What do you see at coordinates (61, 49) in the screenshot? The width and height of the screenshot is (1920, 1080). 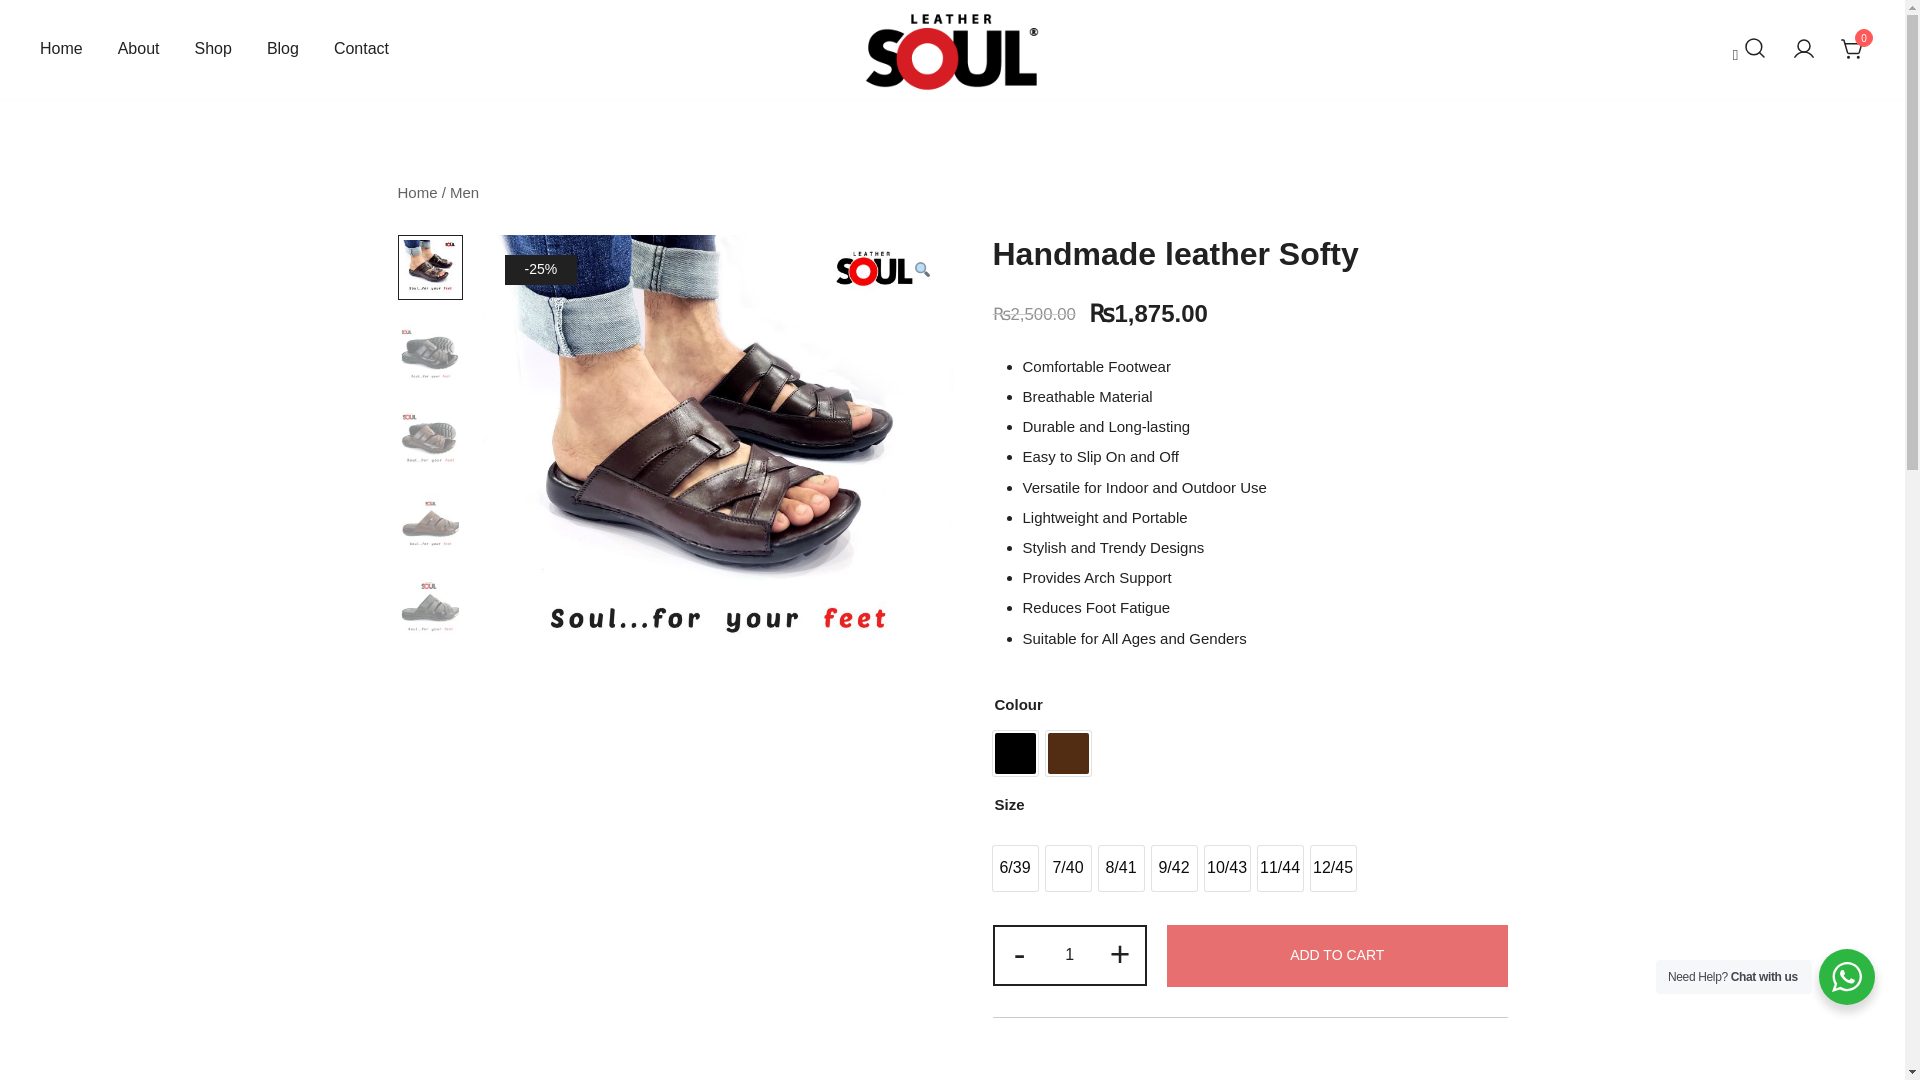 I see `Home` at bounding box center [61, 49].